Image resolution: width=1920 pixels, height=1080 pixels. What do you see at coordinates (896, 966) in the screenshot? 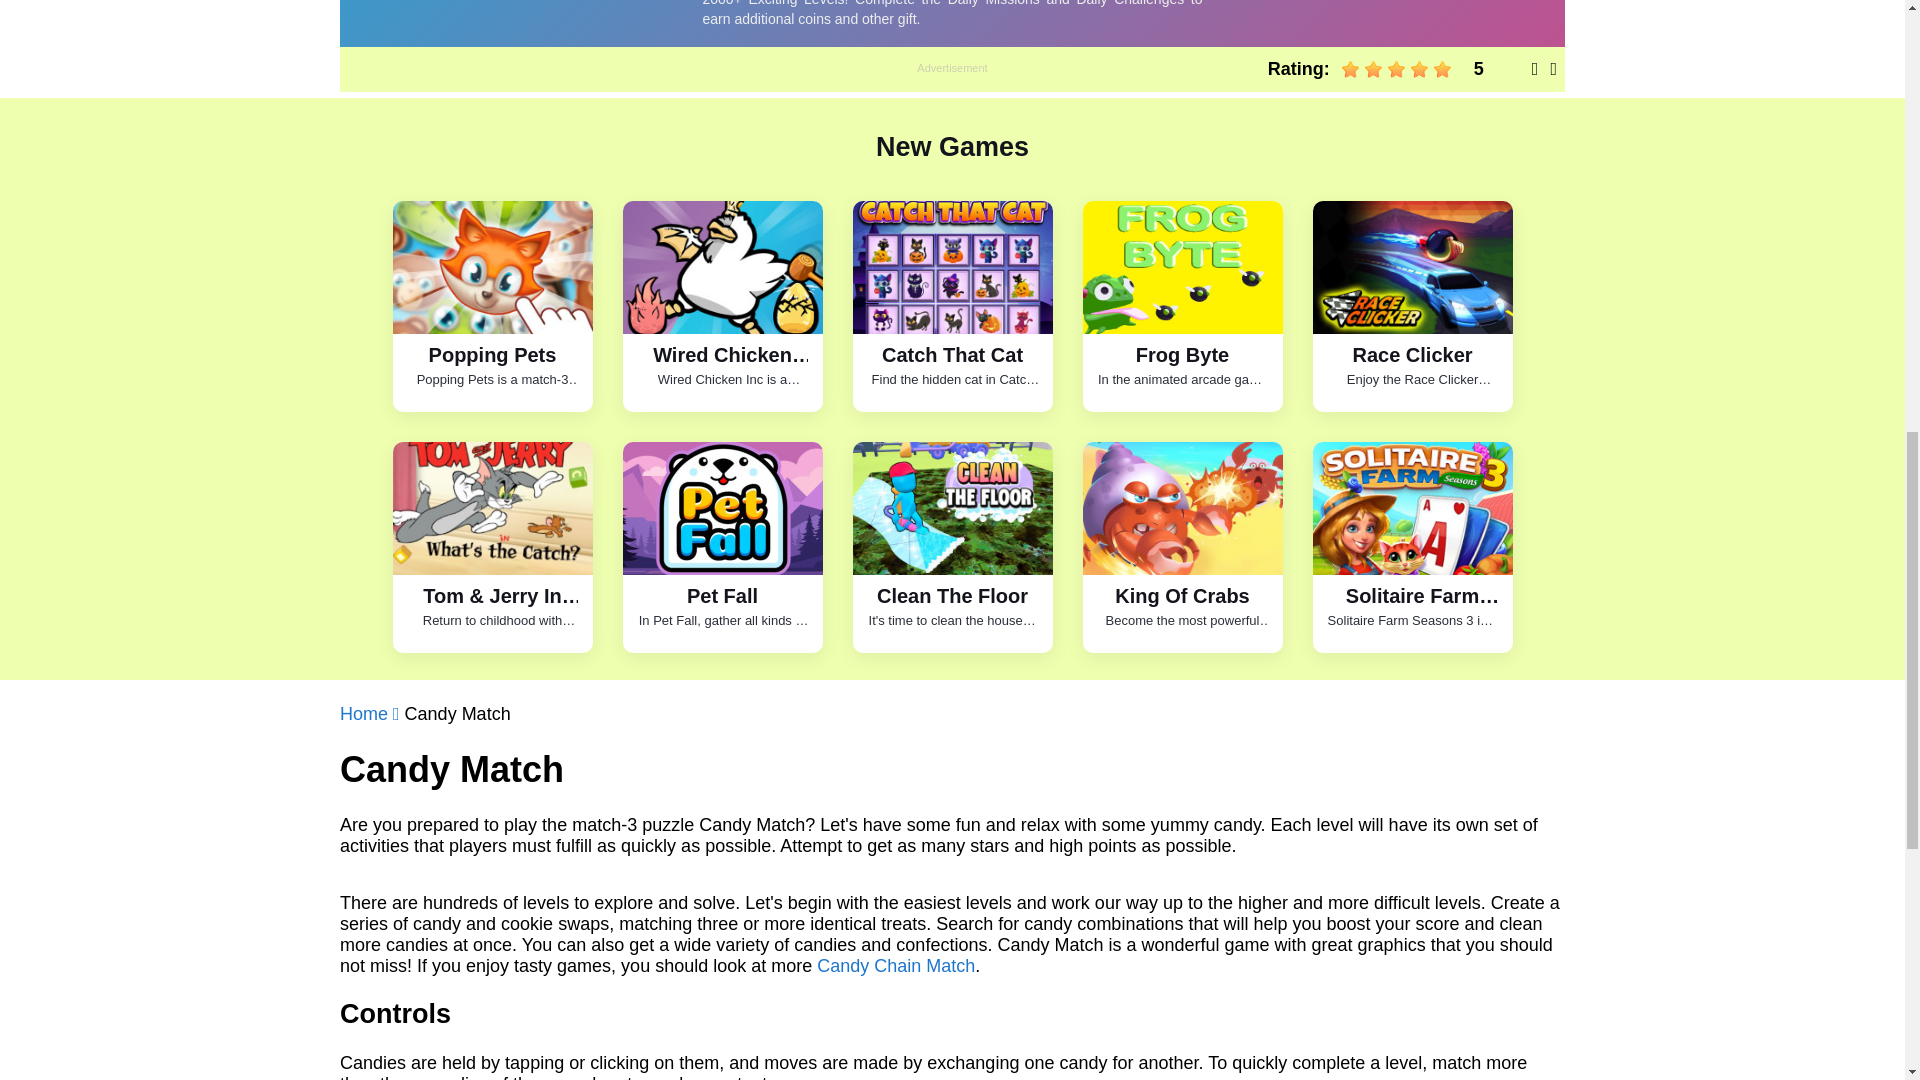
I see `Candy Chain Match` at bounding box center [896, 966].